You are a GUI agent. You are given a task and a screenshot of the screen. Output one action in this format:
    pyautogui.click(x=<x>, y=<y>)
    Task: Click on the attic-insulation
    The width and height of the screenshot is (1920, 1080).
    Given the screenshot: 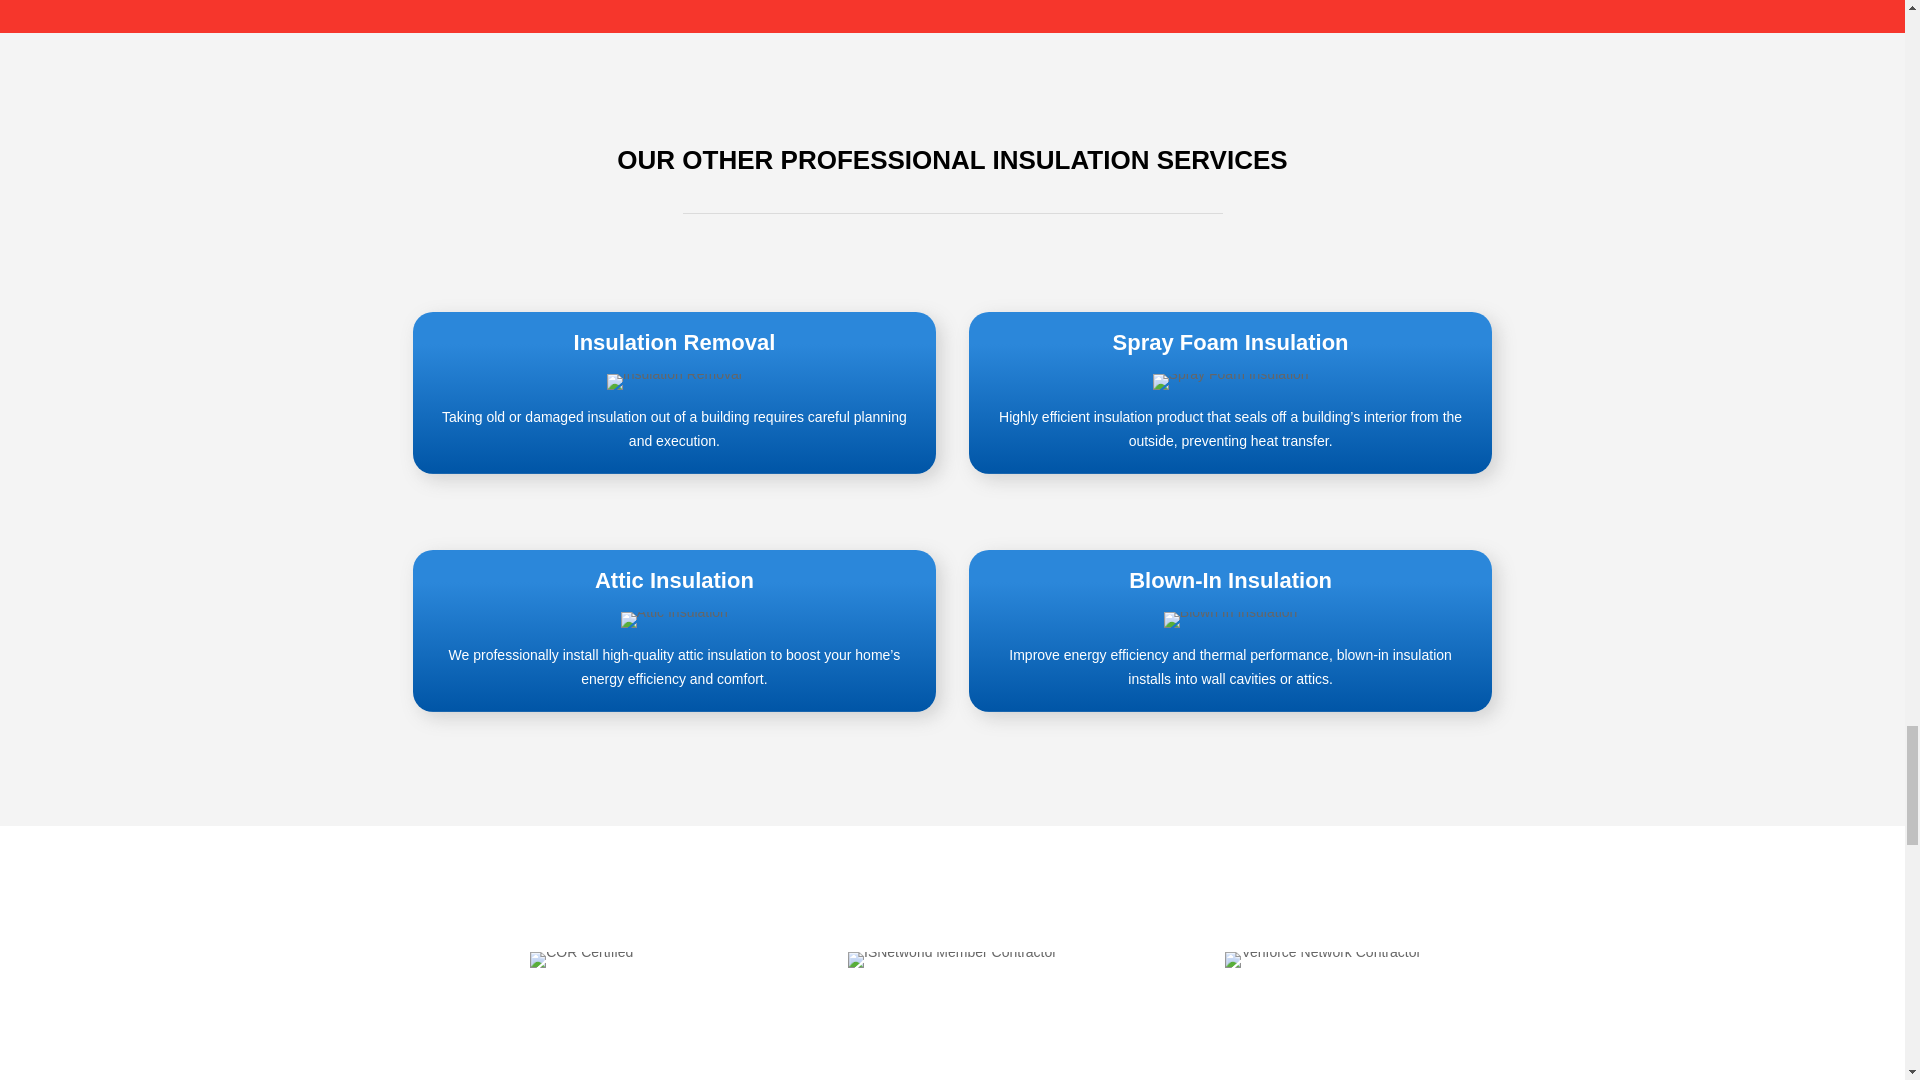 What is the action you would take?
    pyautogui.click(x=674, y=620)
    